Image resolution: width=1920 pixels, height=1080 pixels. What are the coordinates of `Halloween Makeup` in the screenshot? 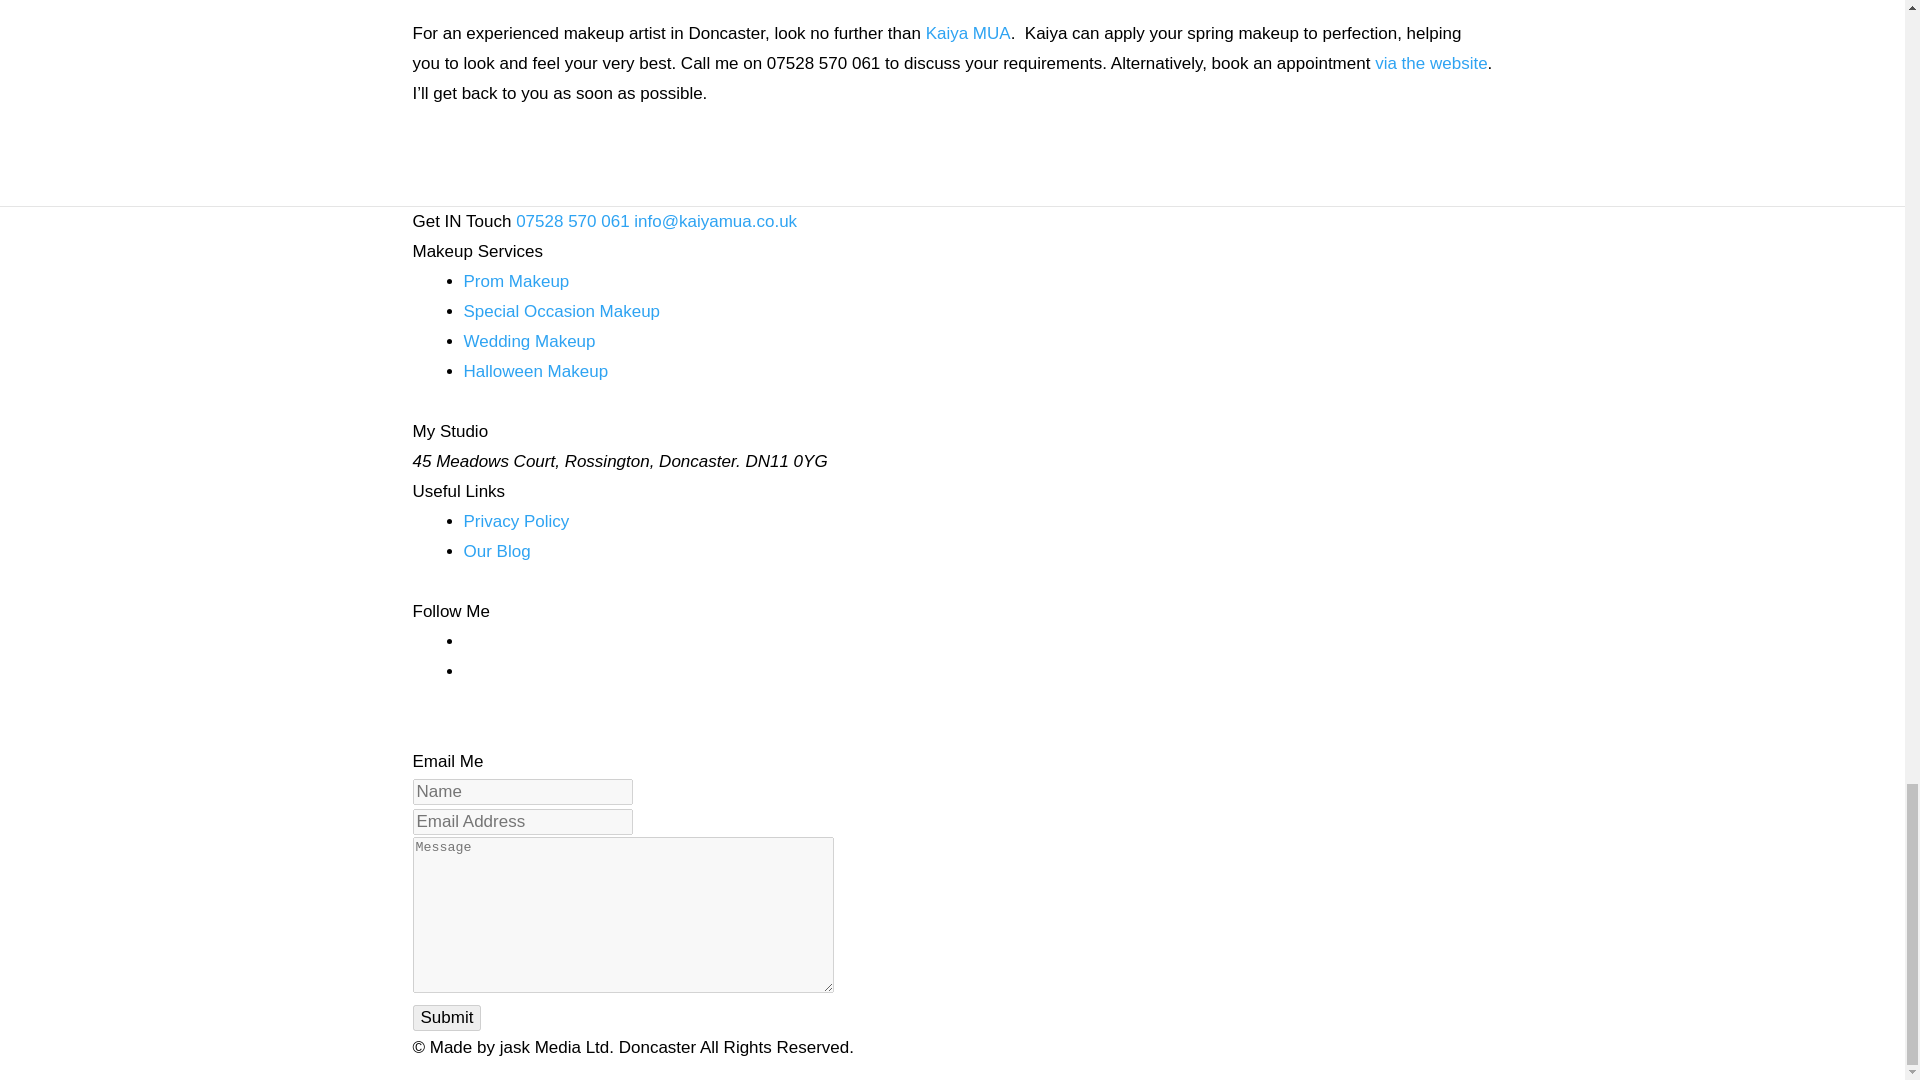 It's located at (536, 371).